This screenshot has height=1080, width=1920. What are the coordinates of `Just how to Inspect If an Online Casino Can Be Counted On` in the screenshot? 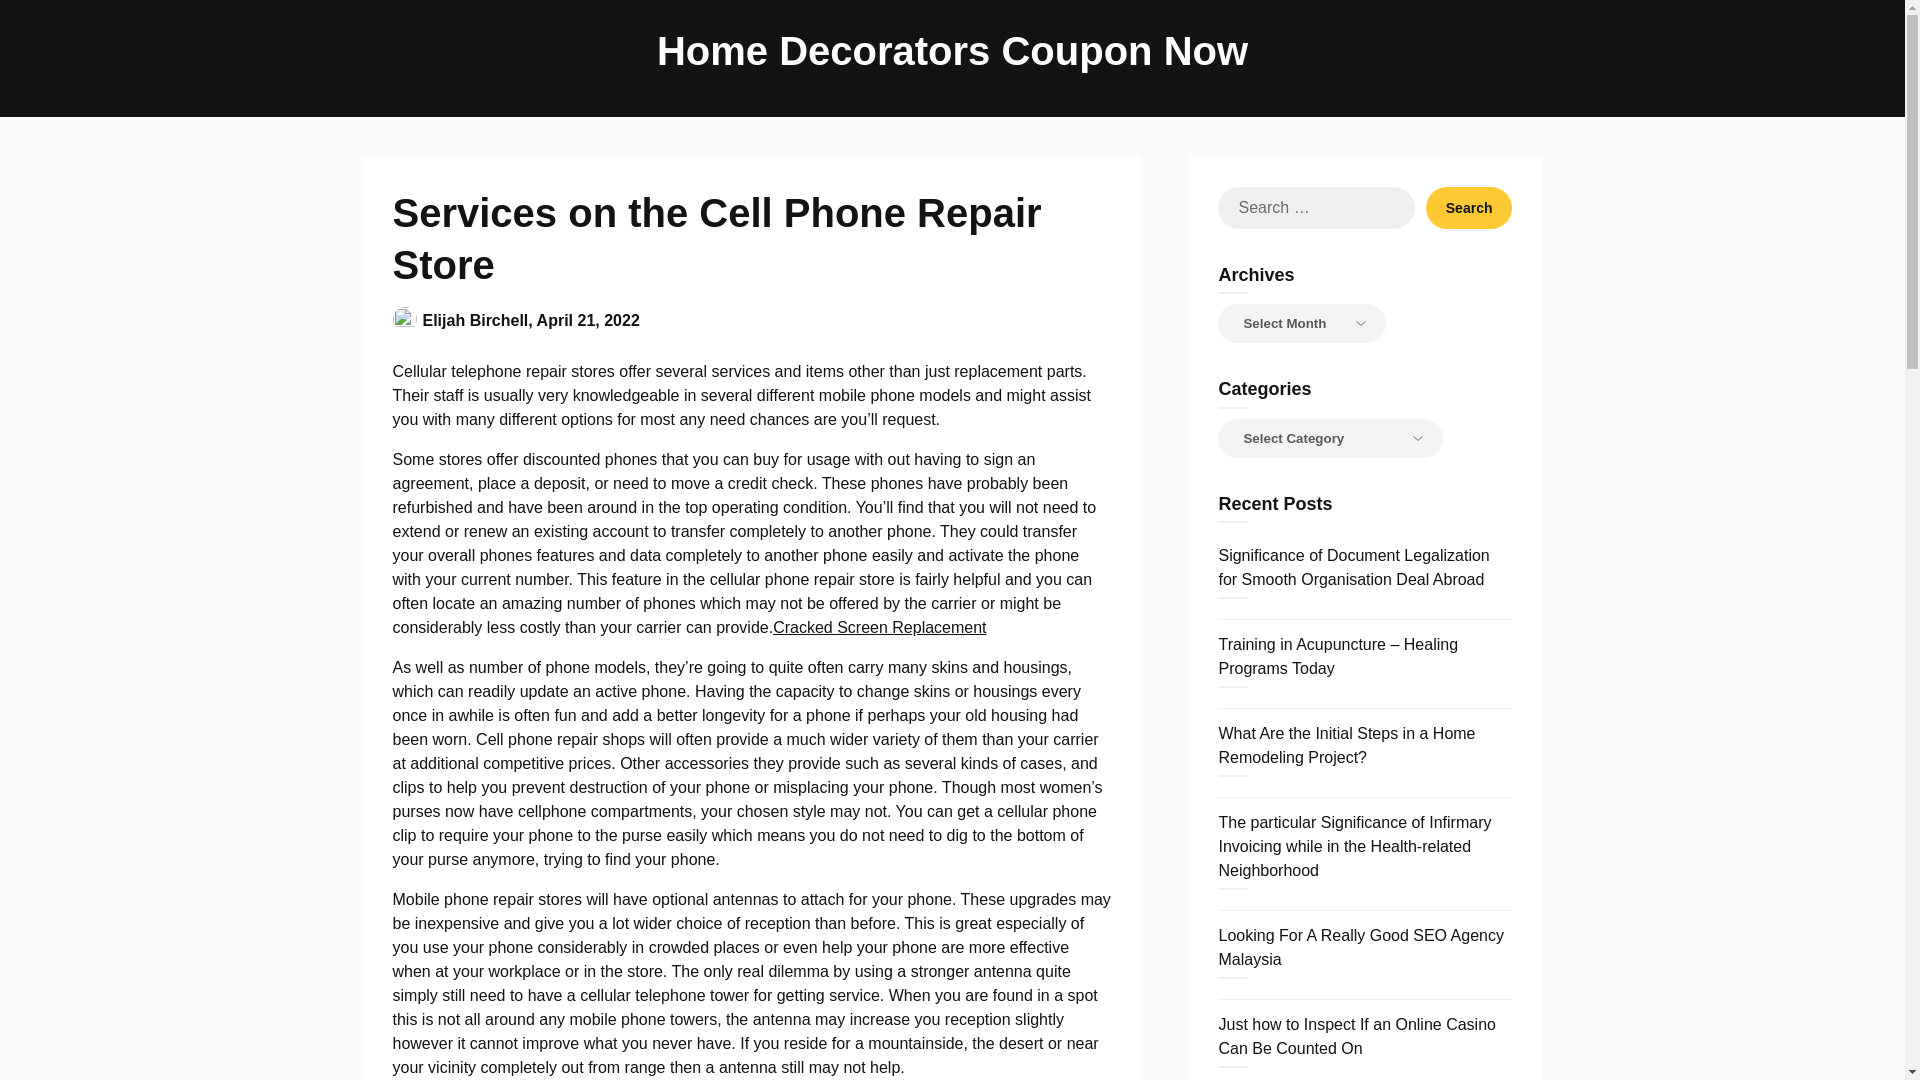 It's located at (1356, 1036).